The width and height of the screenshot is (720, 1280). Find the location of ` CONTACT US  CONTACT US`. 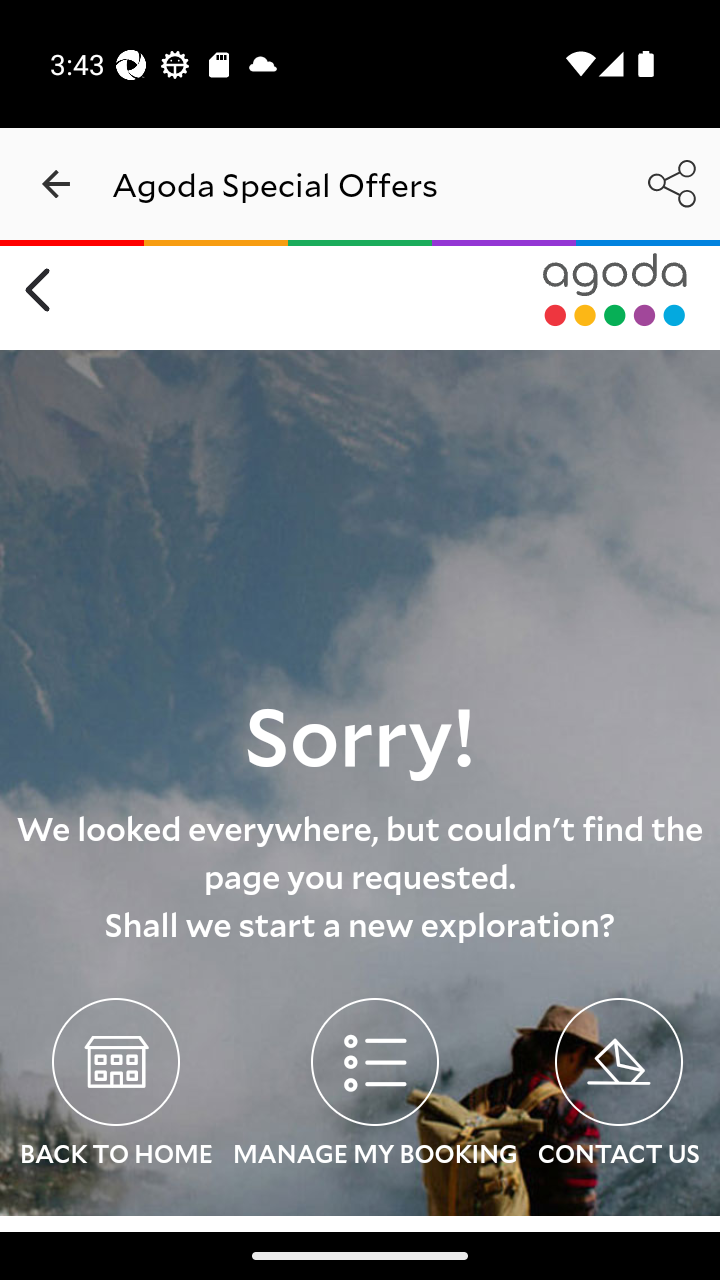

 CONTACT US  CONTACT US is located at coordinates (618, 1086).